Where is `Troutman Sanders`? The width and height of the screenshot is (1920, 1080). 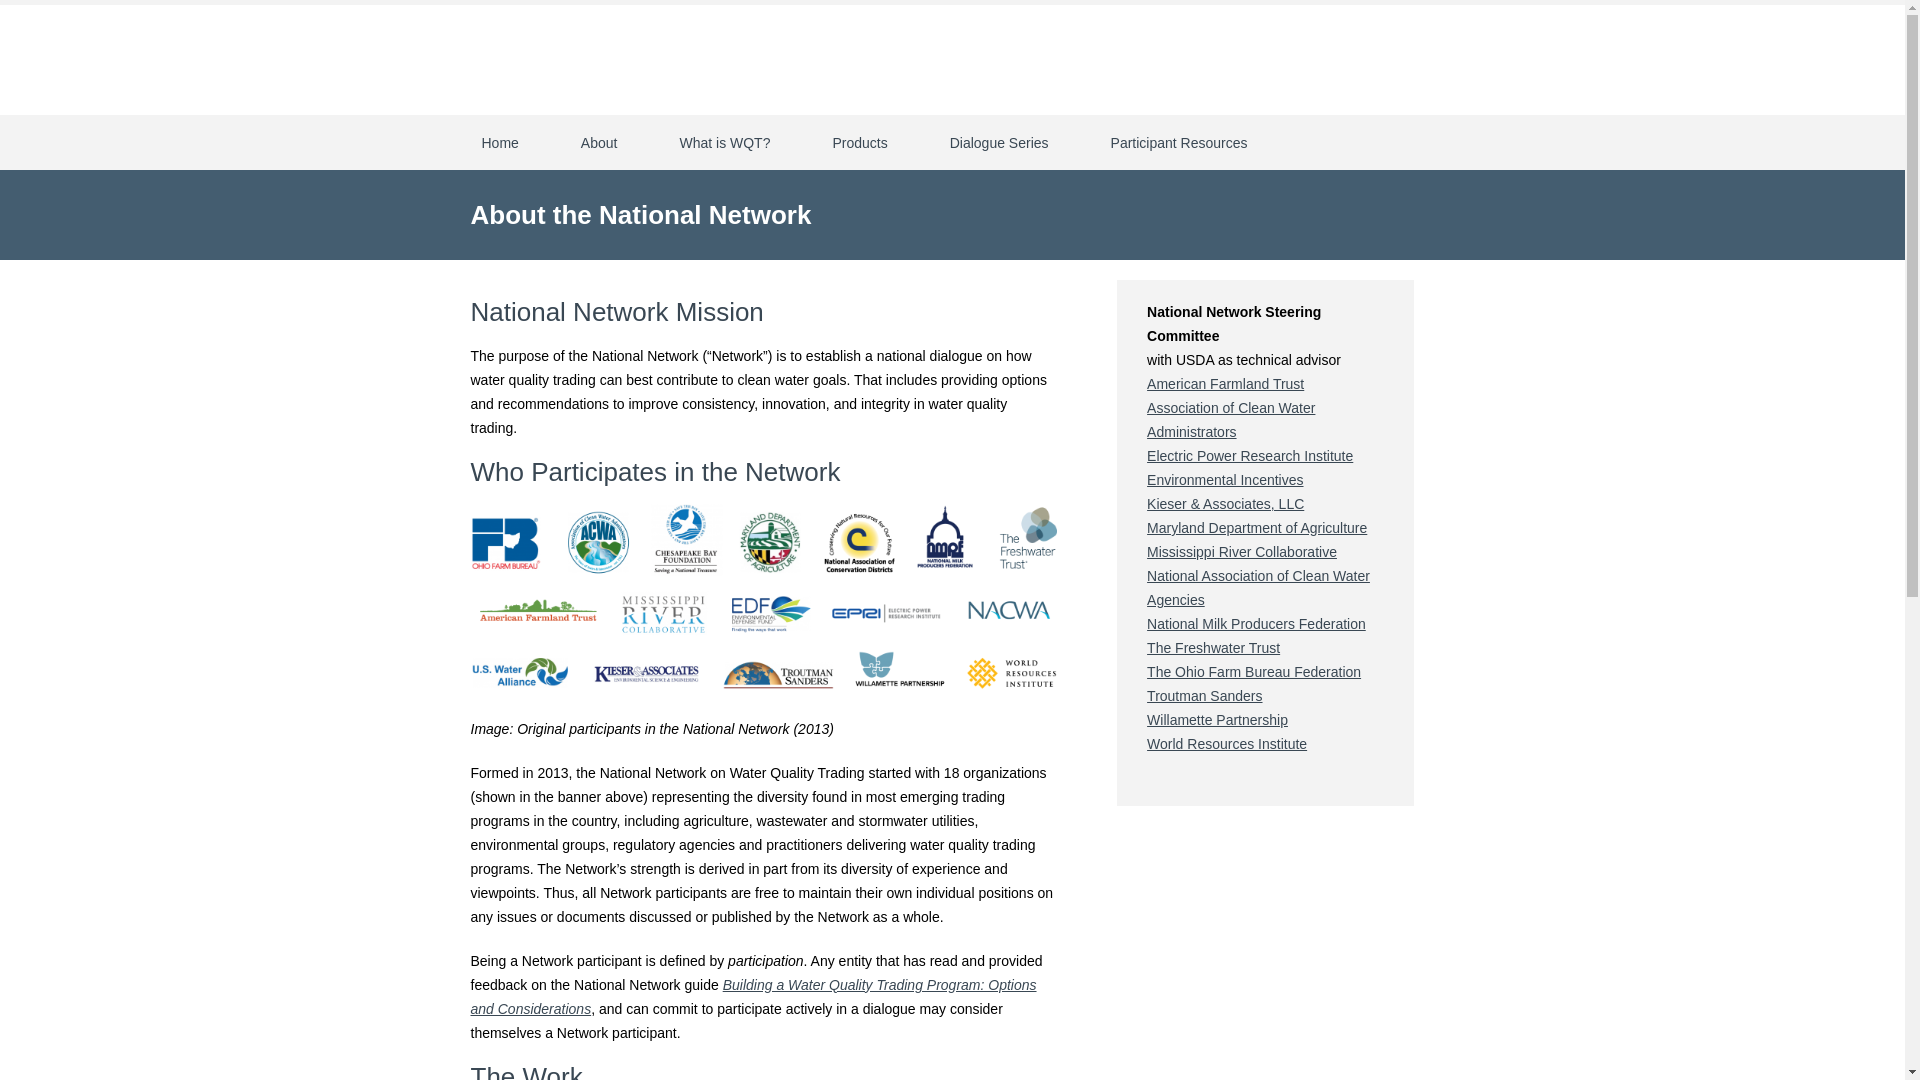
Troutman Sanders is located at coordinates (1204, 696).